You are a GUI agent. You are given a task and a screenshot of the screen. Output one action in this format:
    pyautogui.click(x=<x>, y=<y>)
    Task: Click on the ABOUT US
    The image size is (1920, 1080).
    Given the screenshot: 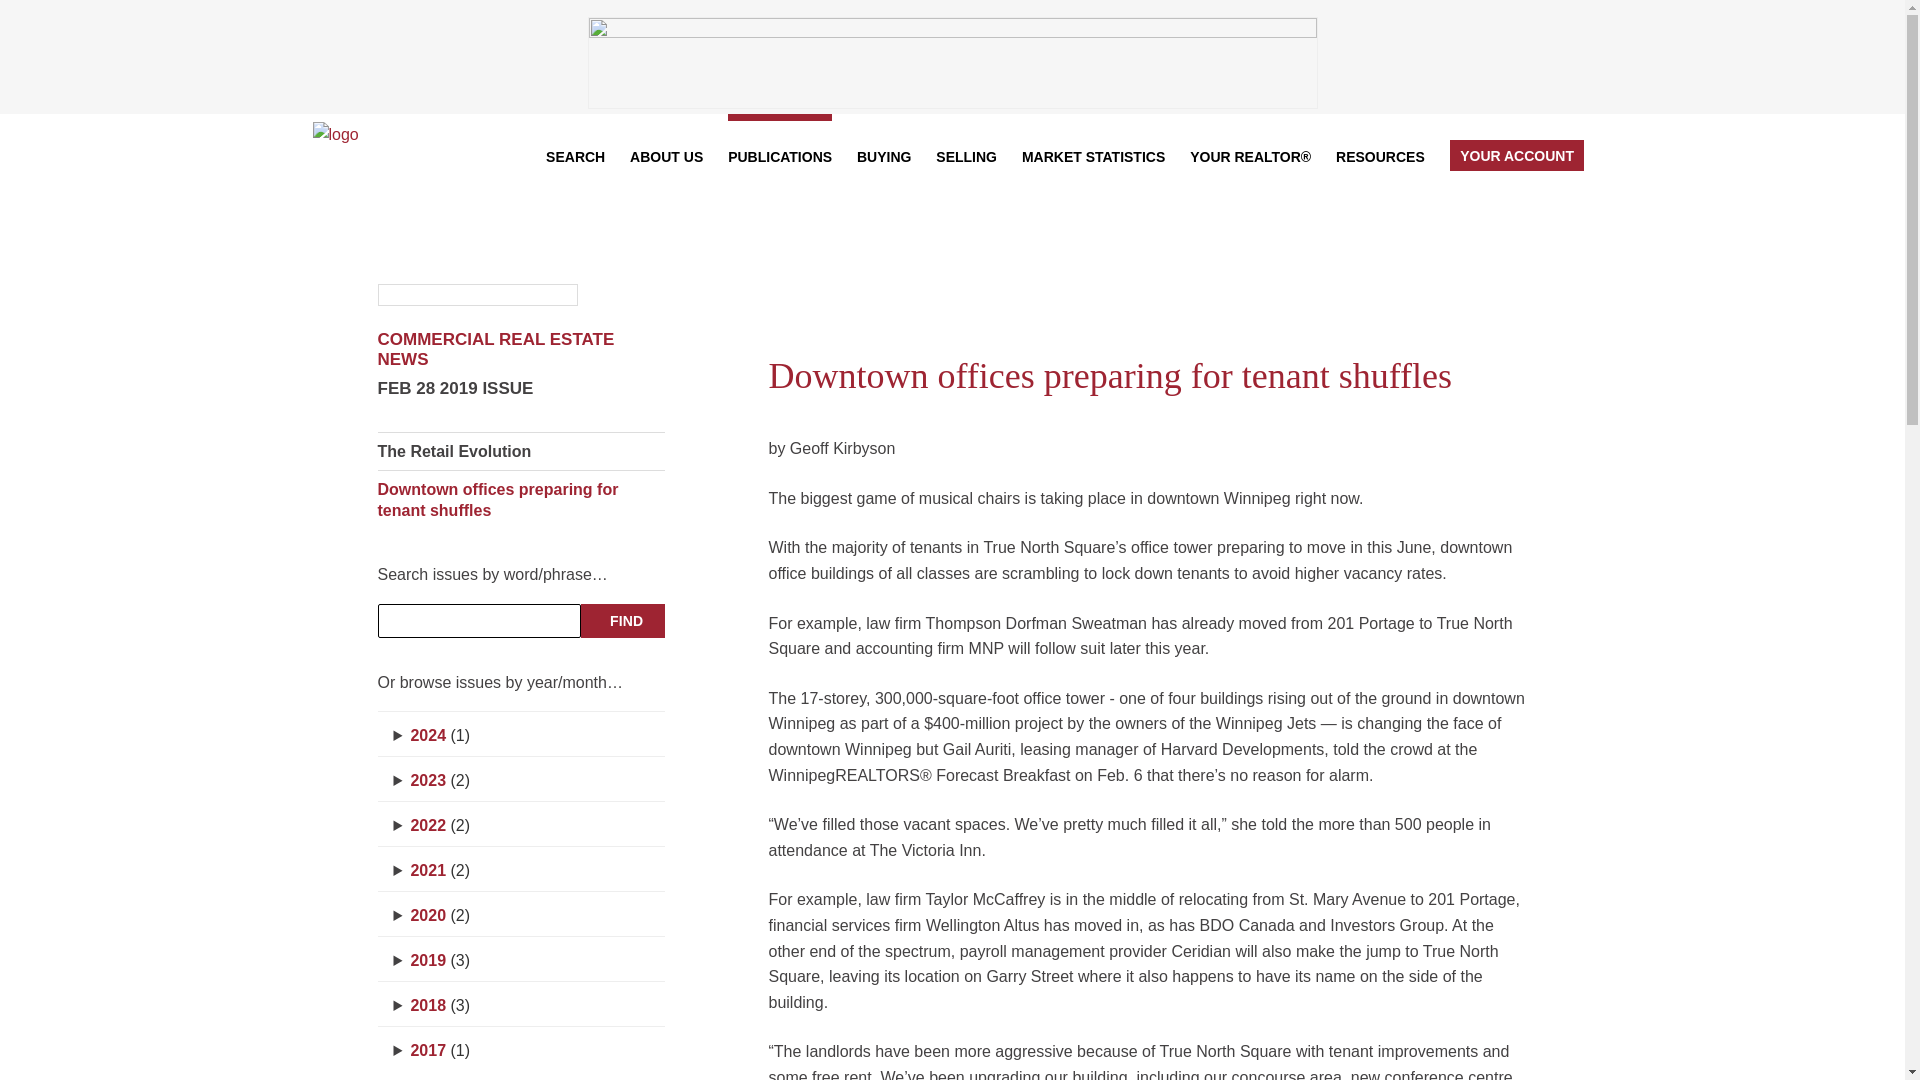 What is the action you would take?
    pyautogui.click(x=666, y=154)
    